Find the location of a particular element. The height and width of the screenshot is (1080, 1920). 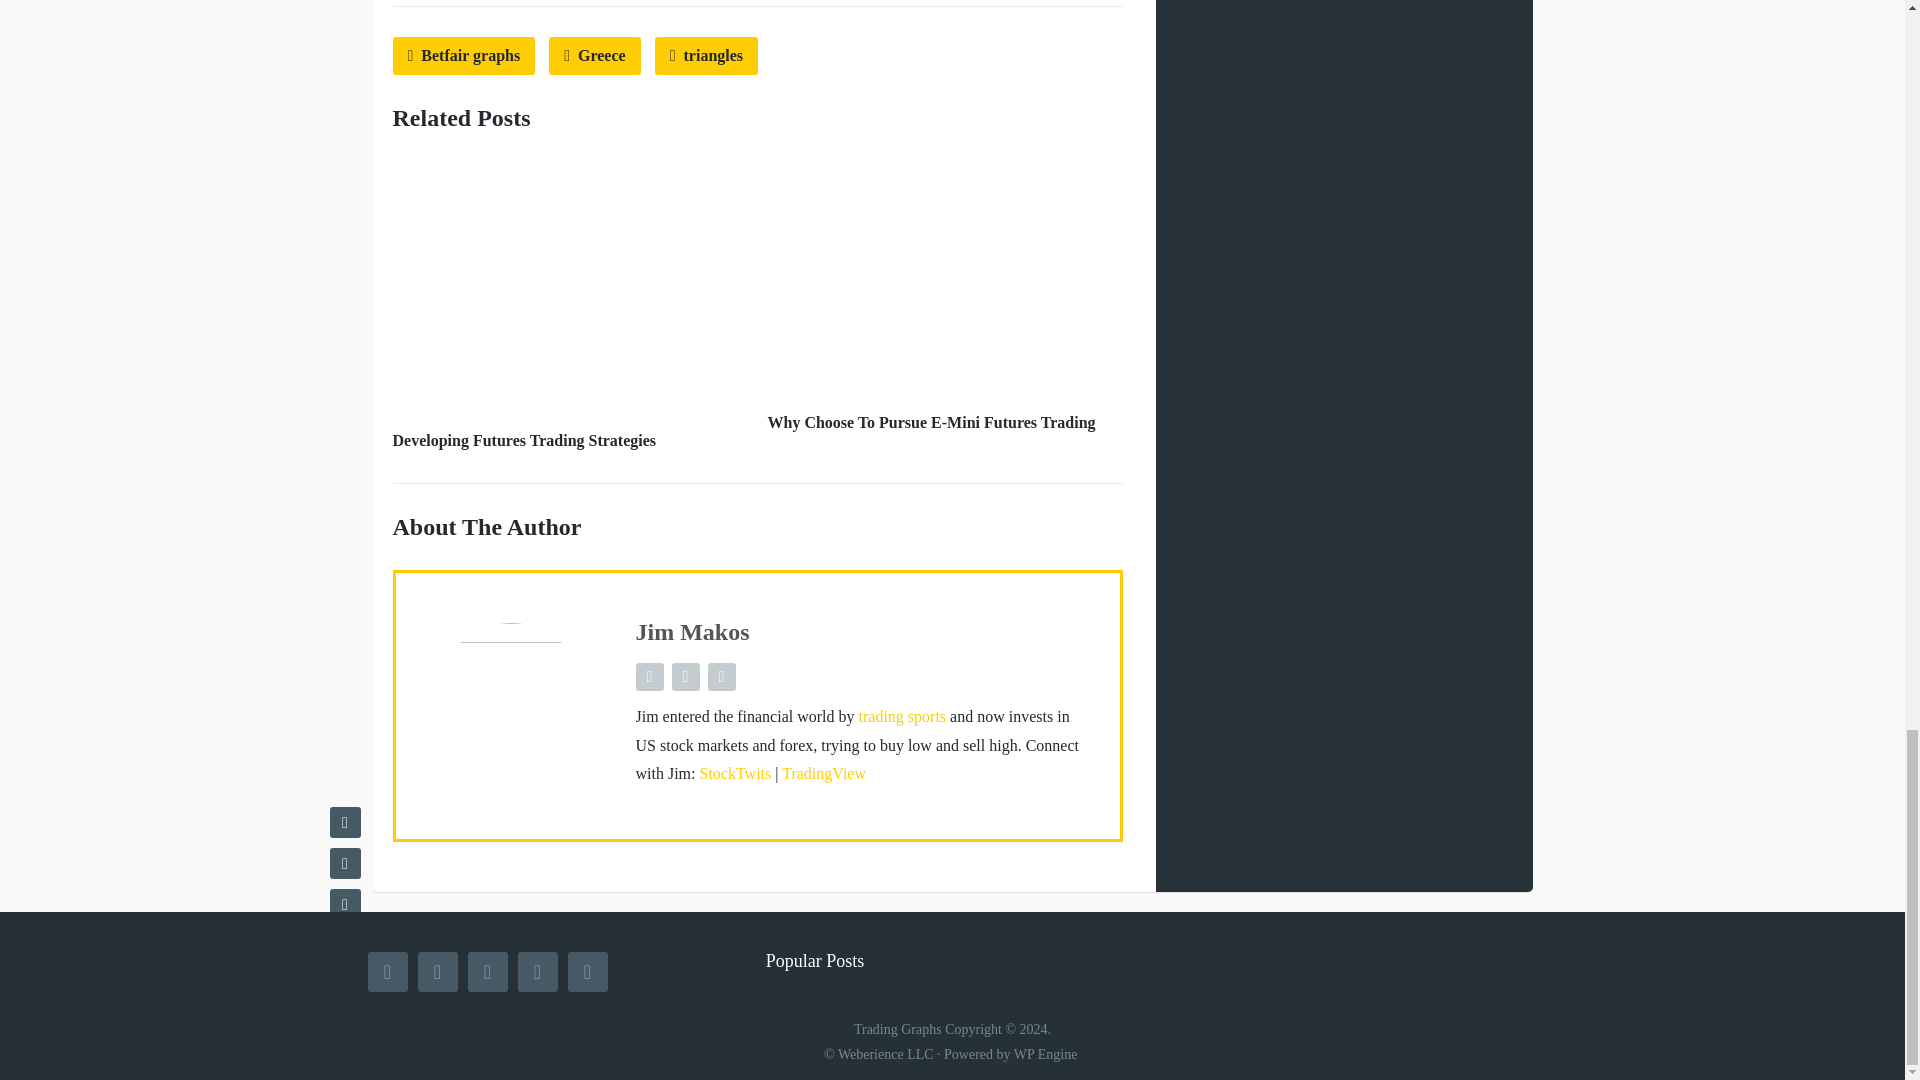

Betfair graphs is located at coordinates (463, 56).